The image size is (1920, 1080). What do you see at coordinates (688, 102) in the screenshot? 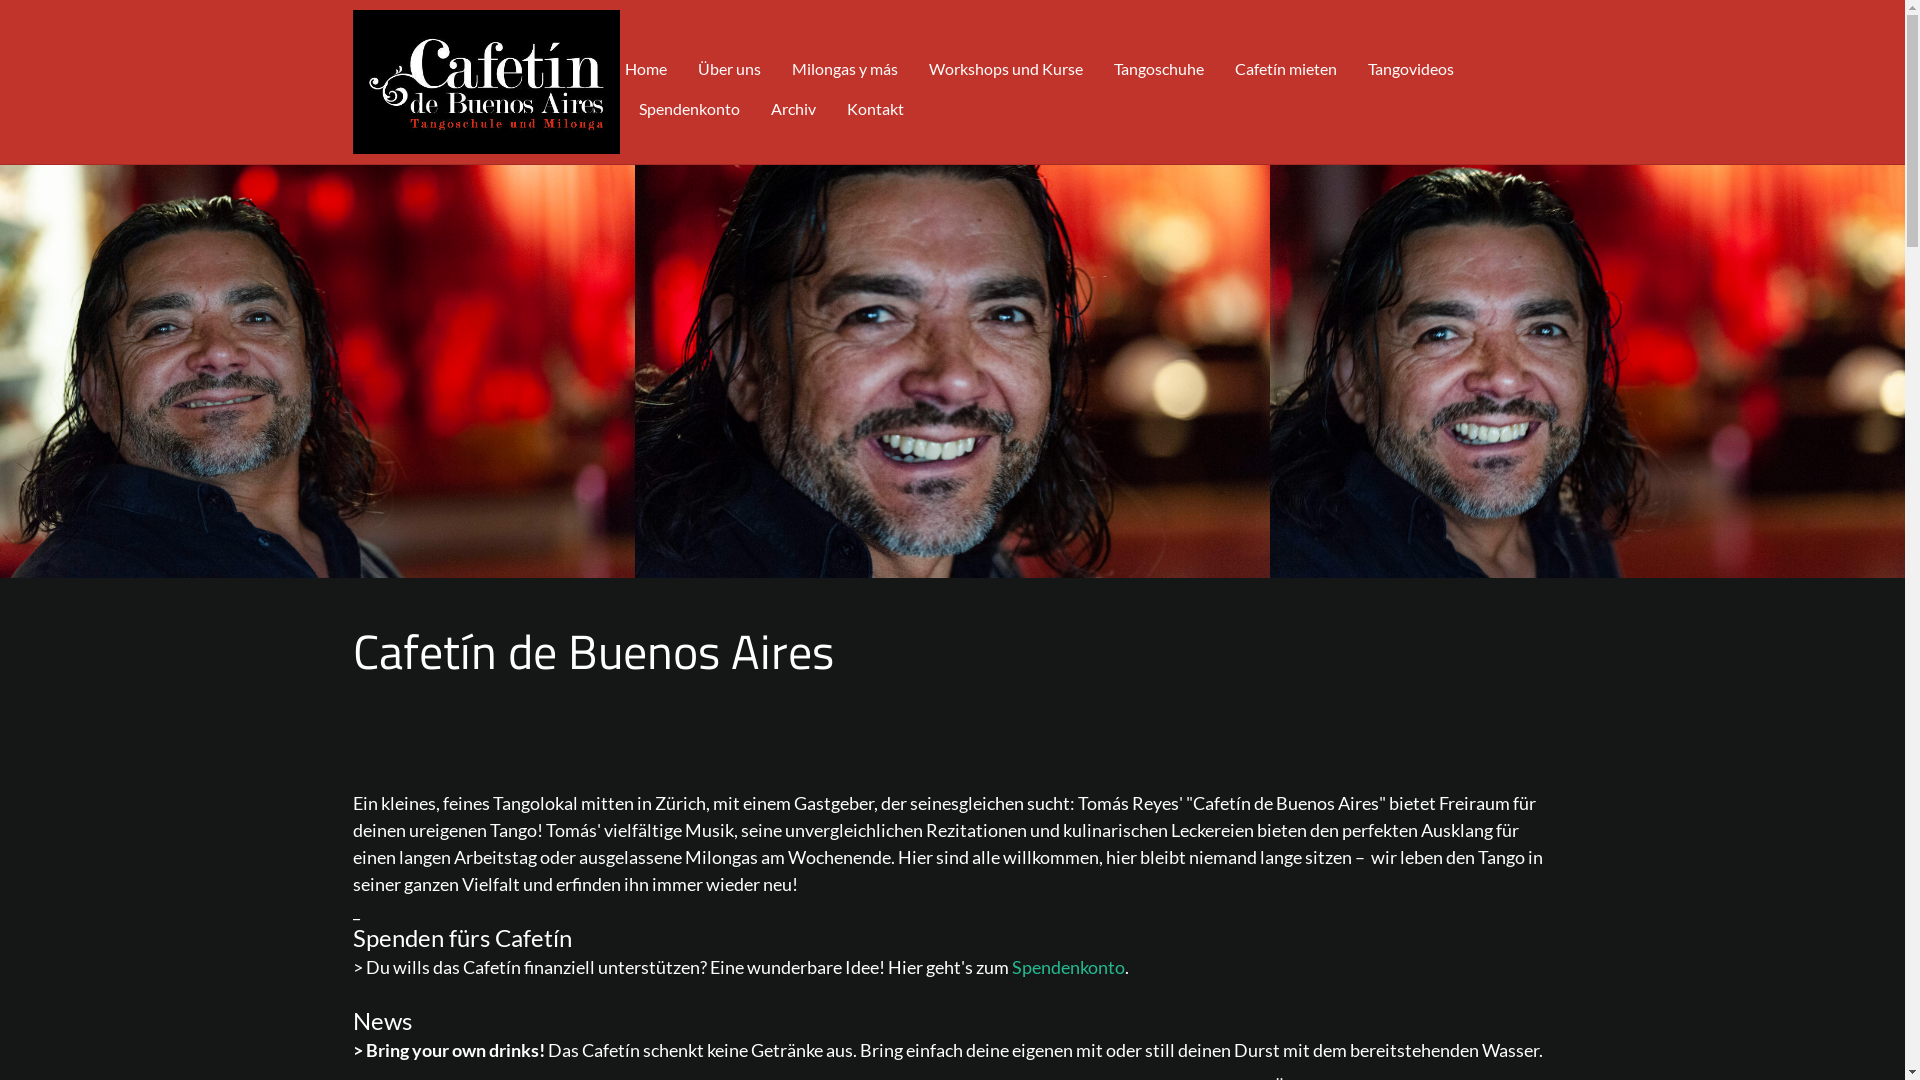
I see `Spendenkonto` at bounding box center [688, 102].